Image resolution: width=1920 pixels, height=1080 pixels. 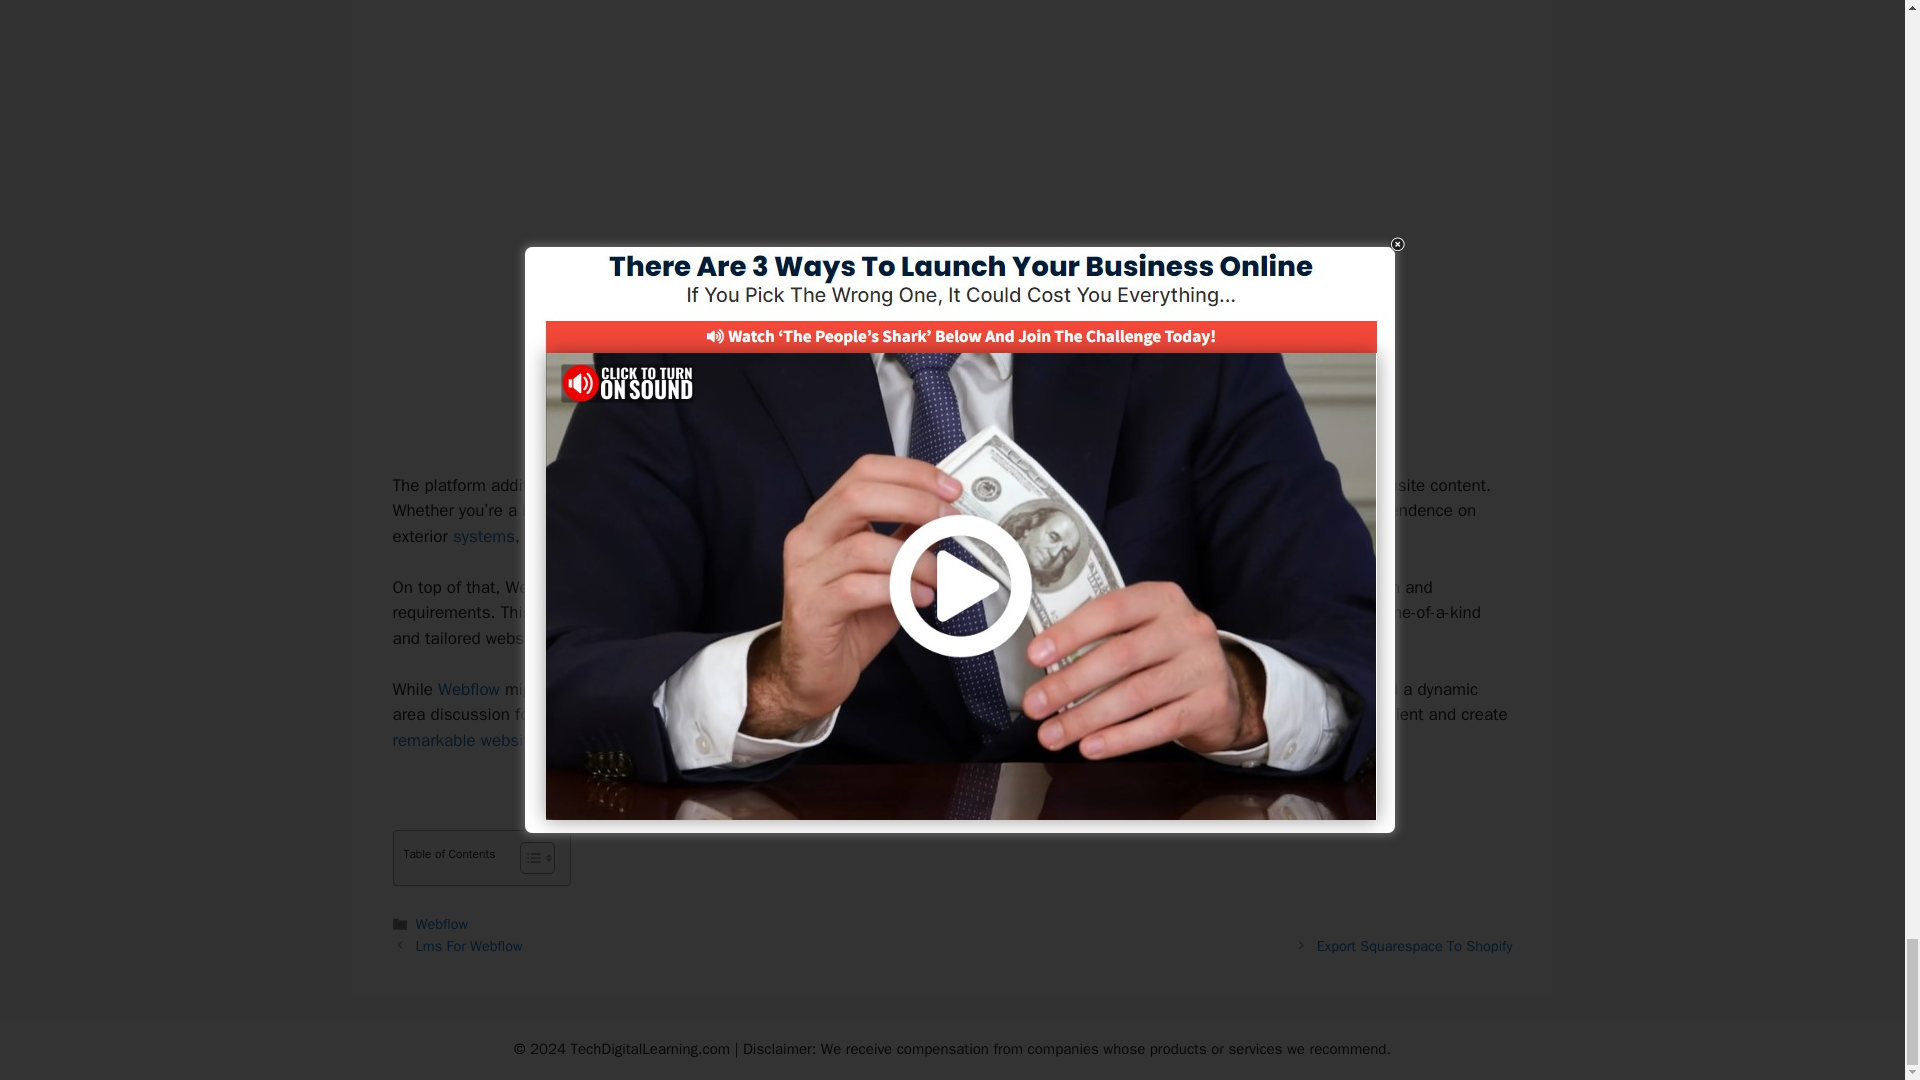 What do you see at coordinates (484, 536) in the screenshot?
I see `systems` at bounding box center [484, 536].